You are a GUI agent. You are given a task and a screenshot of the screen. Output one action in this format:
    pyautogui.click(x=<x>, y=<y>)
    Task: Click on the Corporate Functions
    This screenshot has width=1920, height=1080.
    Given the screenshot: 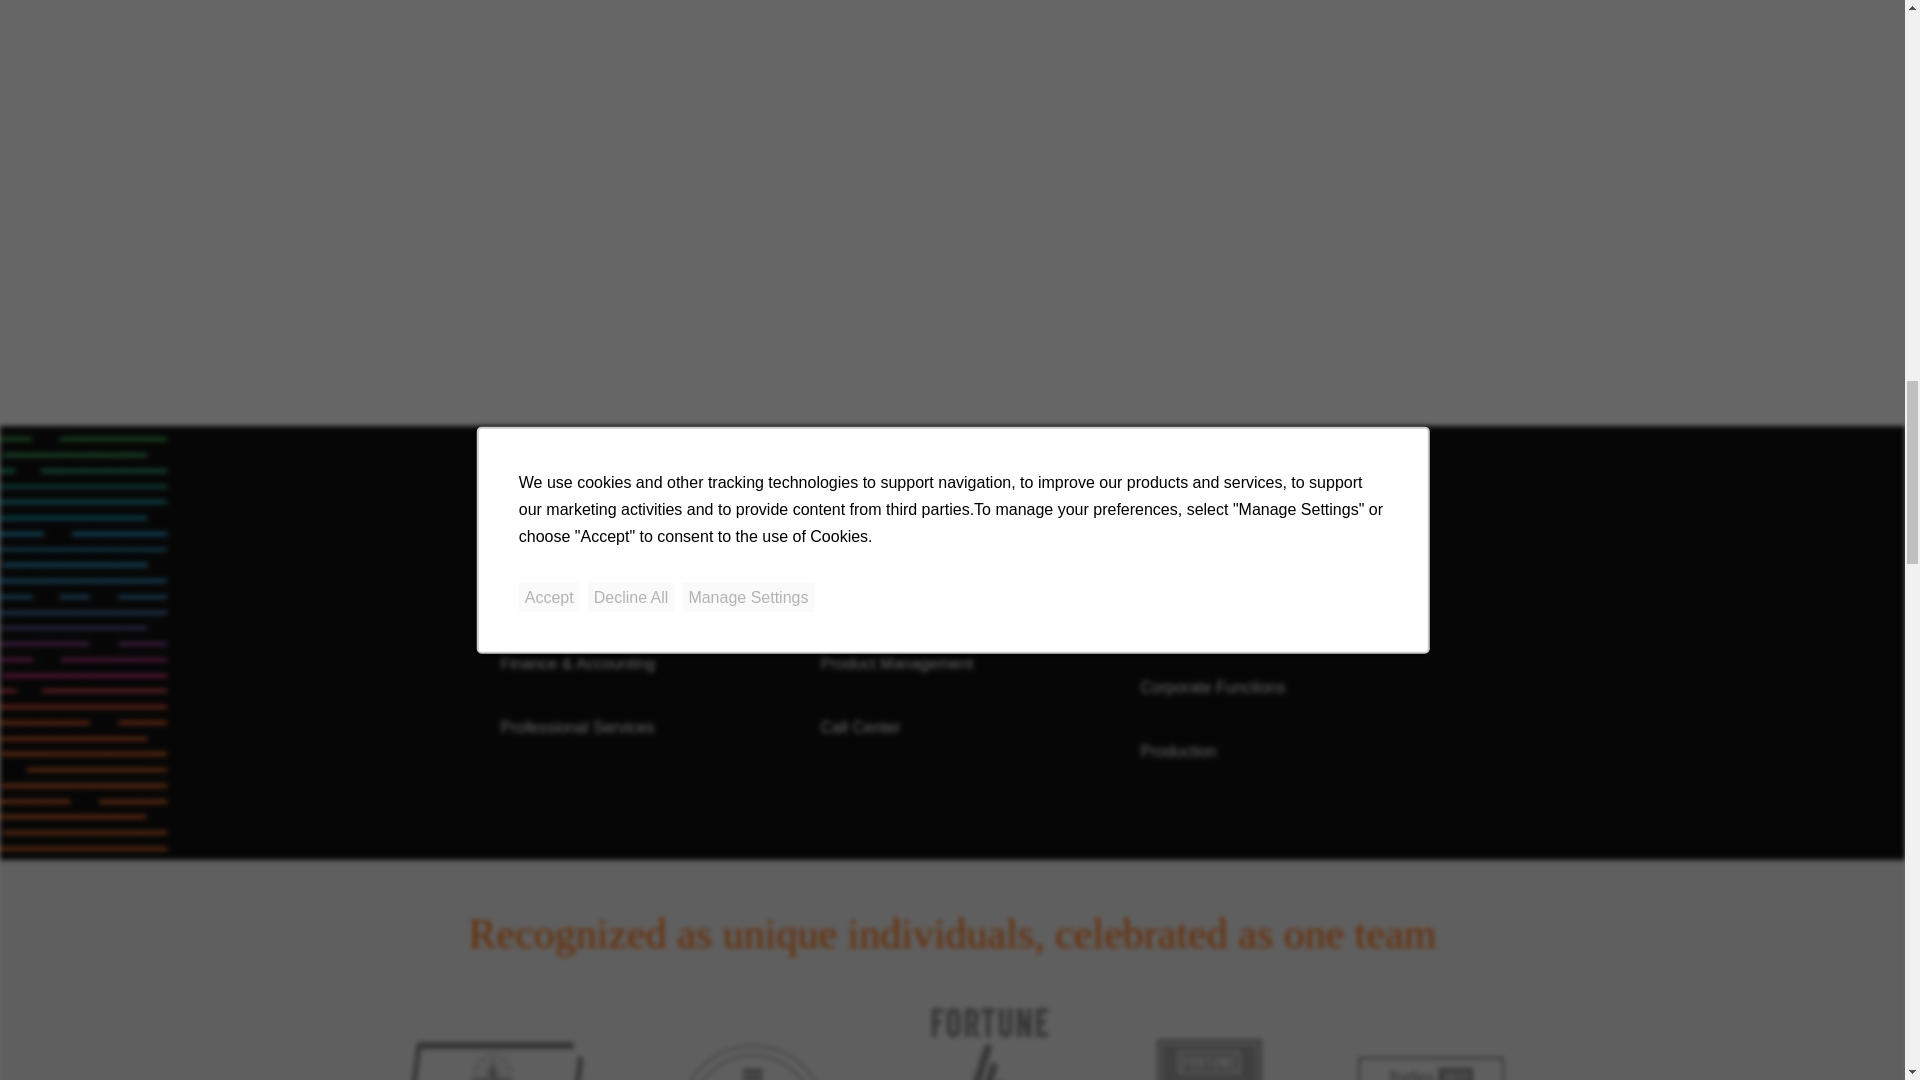 What is the action you would take?
    pyautogui.click(x=1212, y=687)
    